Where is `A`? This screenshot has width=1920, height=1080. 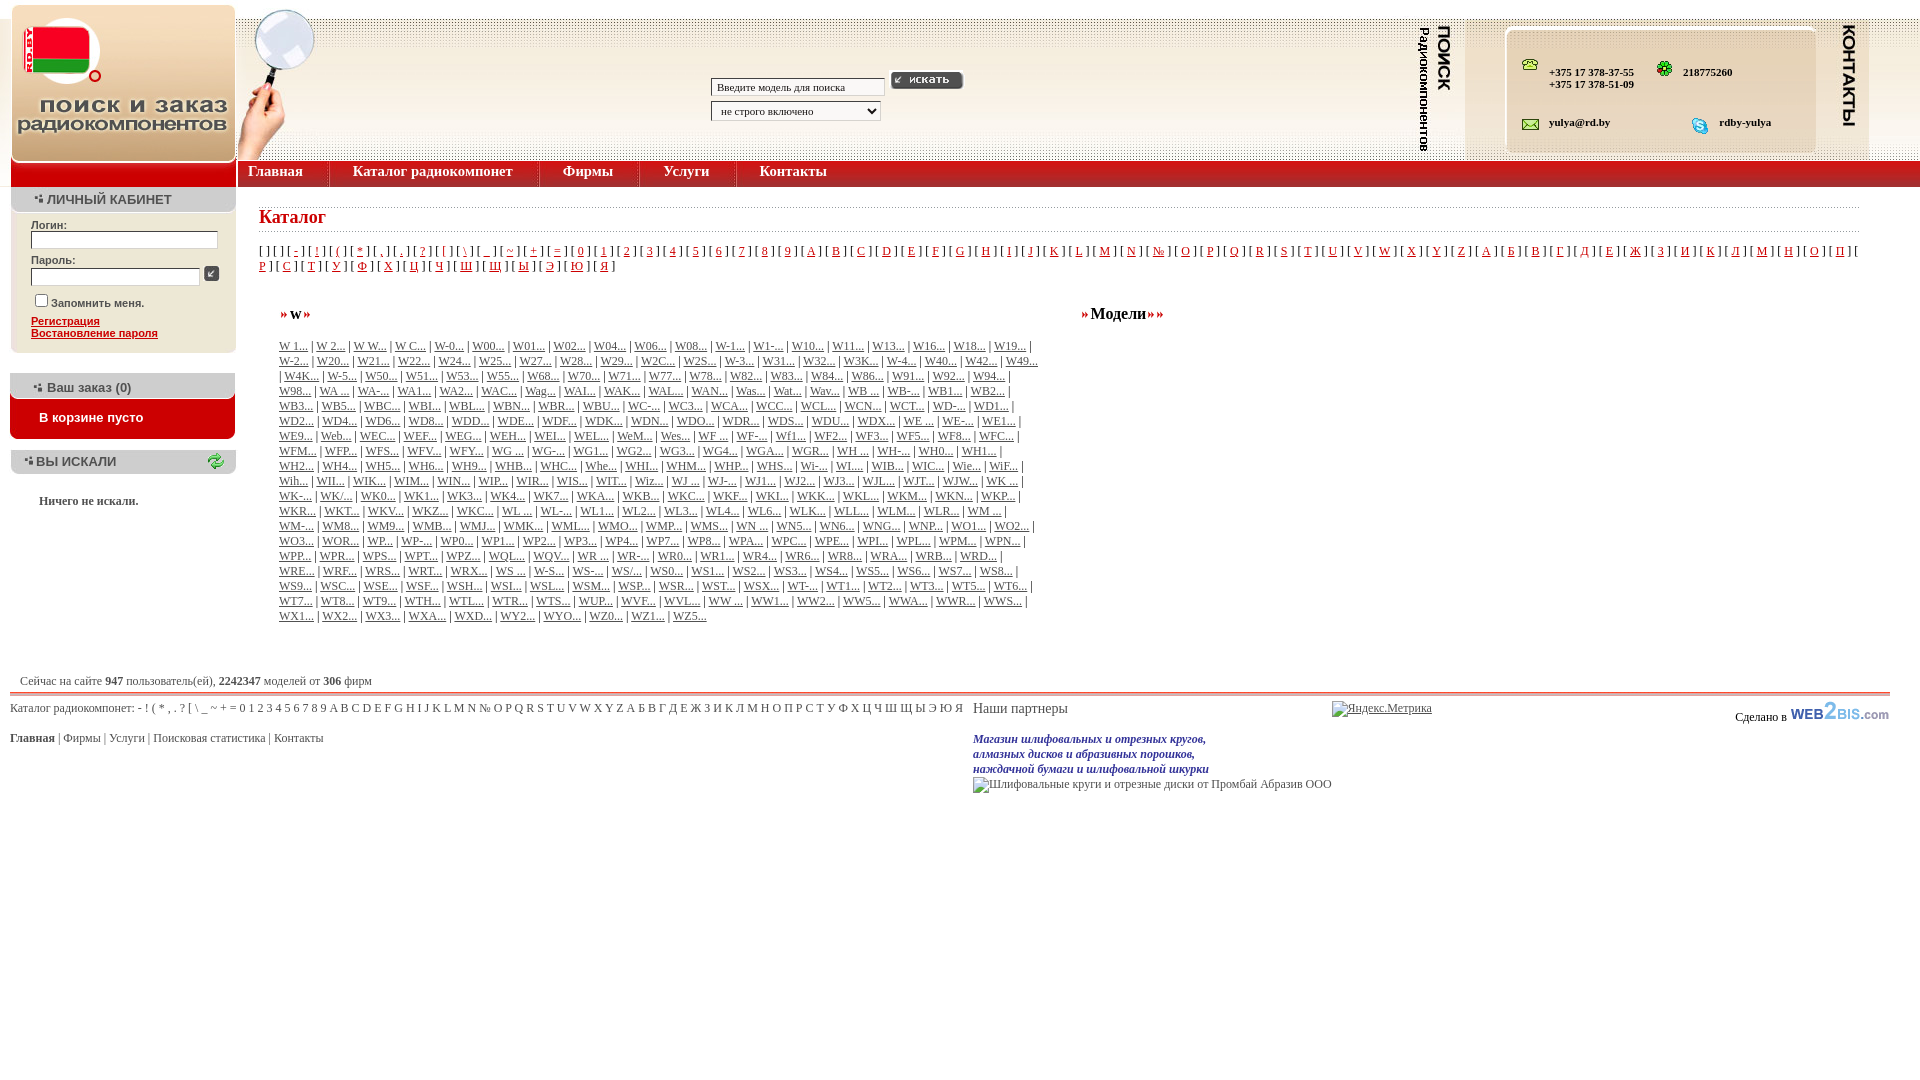
A is located at coordinates (811, 251).